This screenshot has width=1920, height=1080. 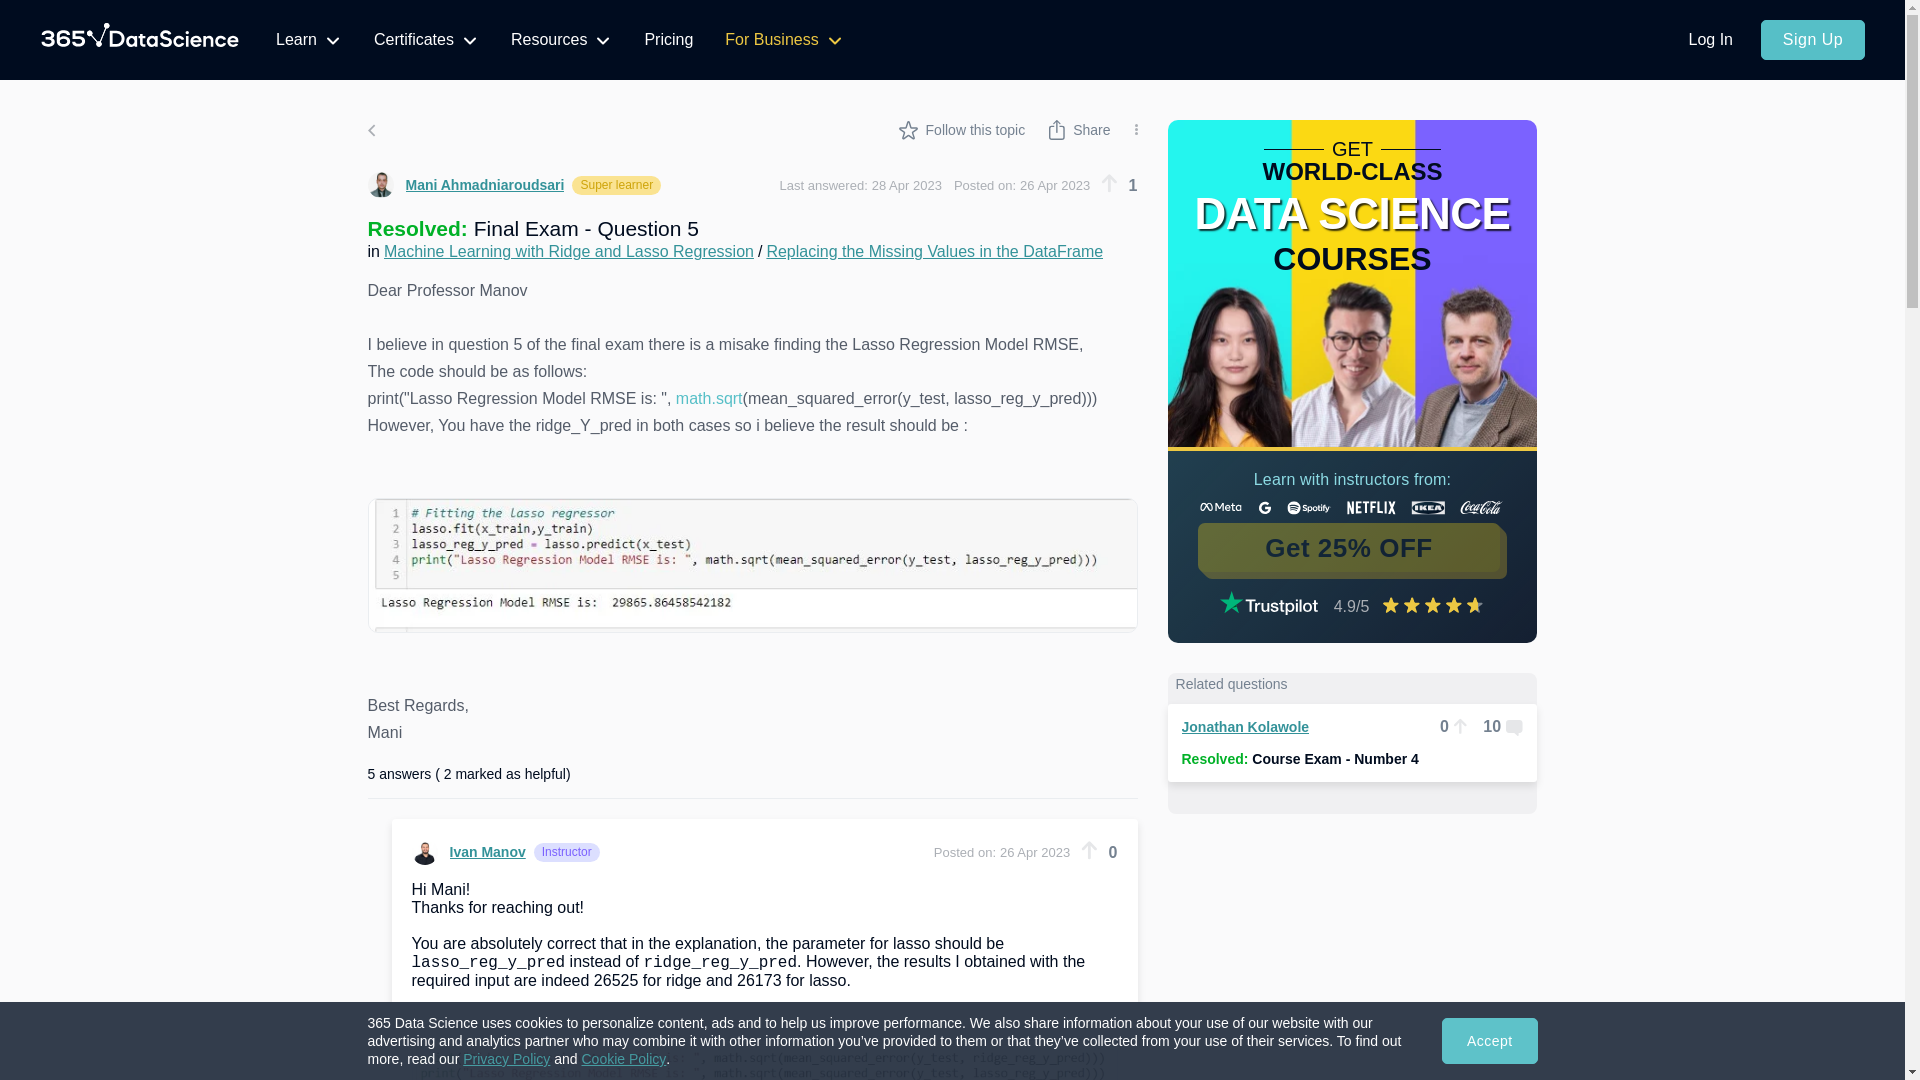 I want to click on Replacing the Missing Values in the DataFrame, so click(x=934, y=252).